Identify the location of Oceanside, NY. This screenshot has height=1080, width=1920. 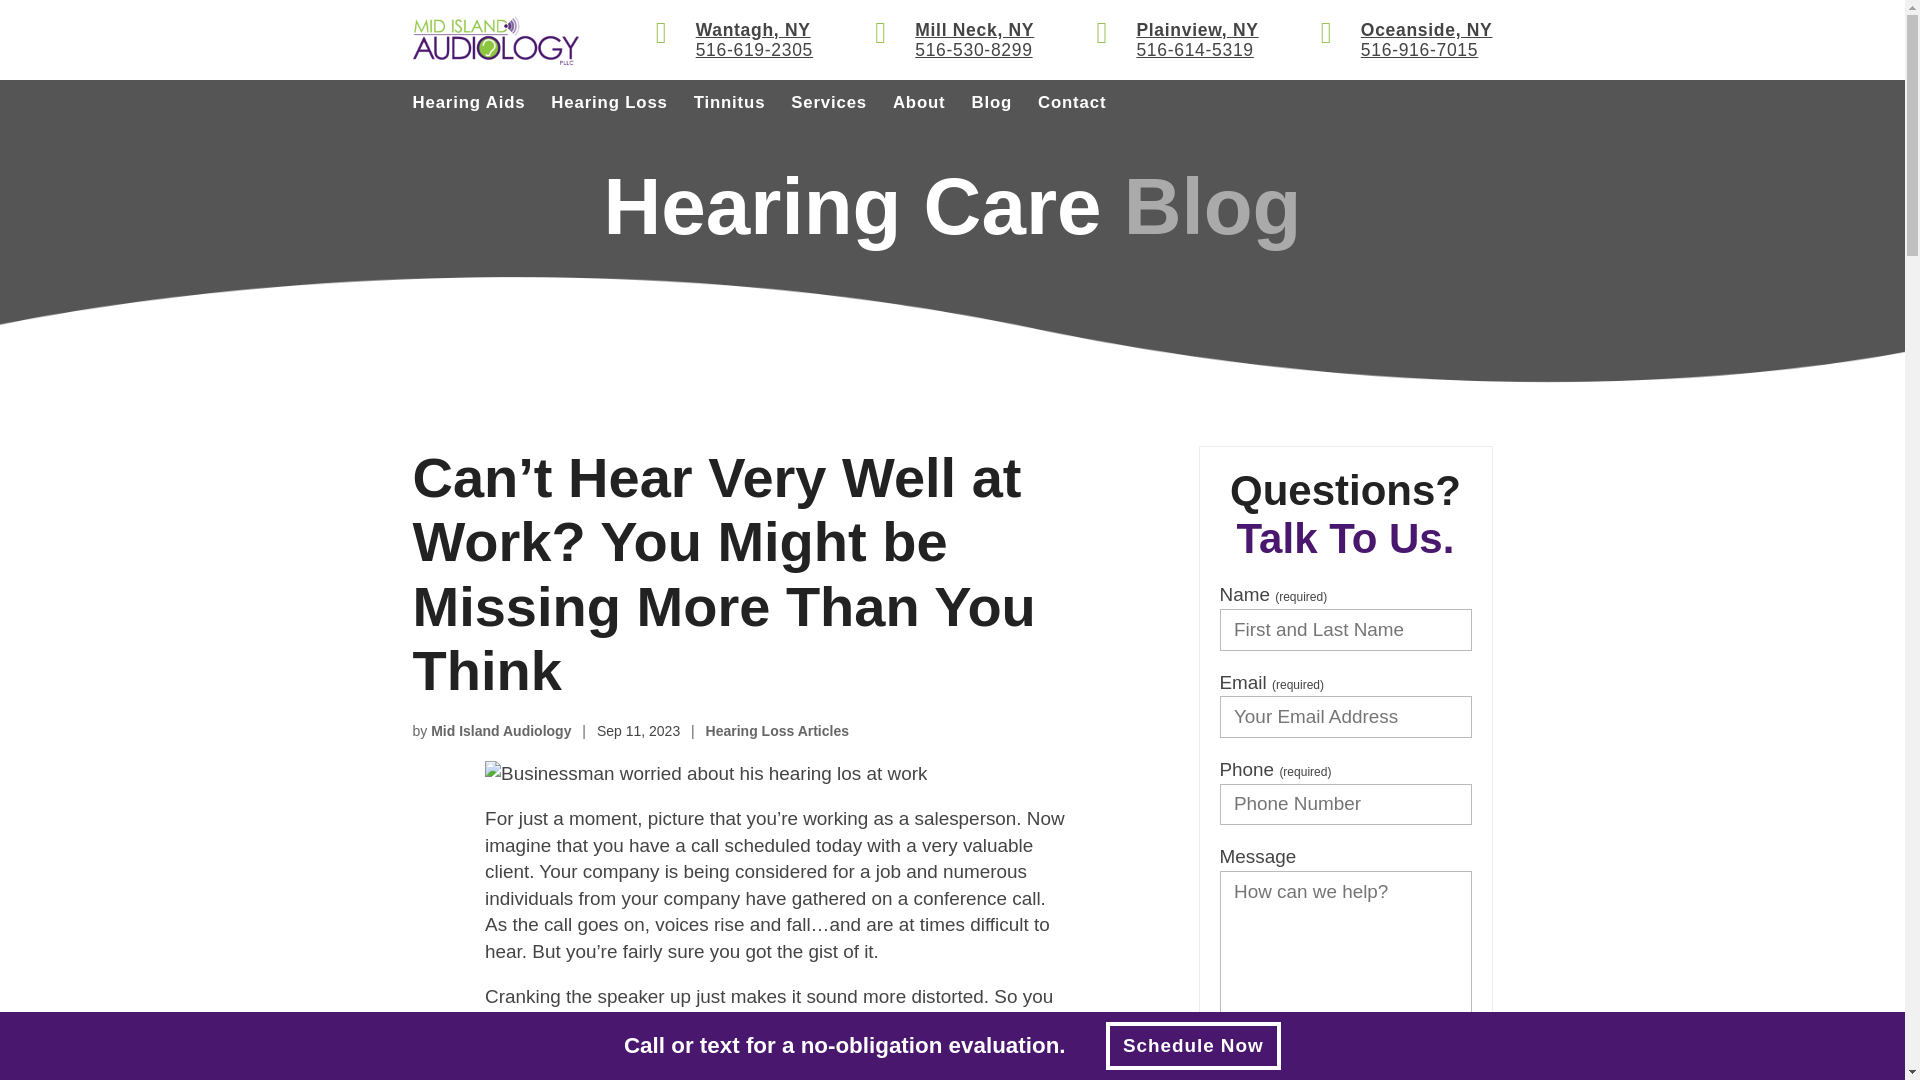
(1427, 30).